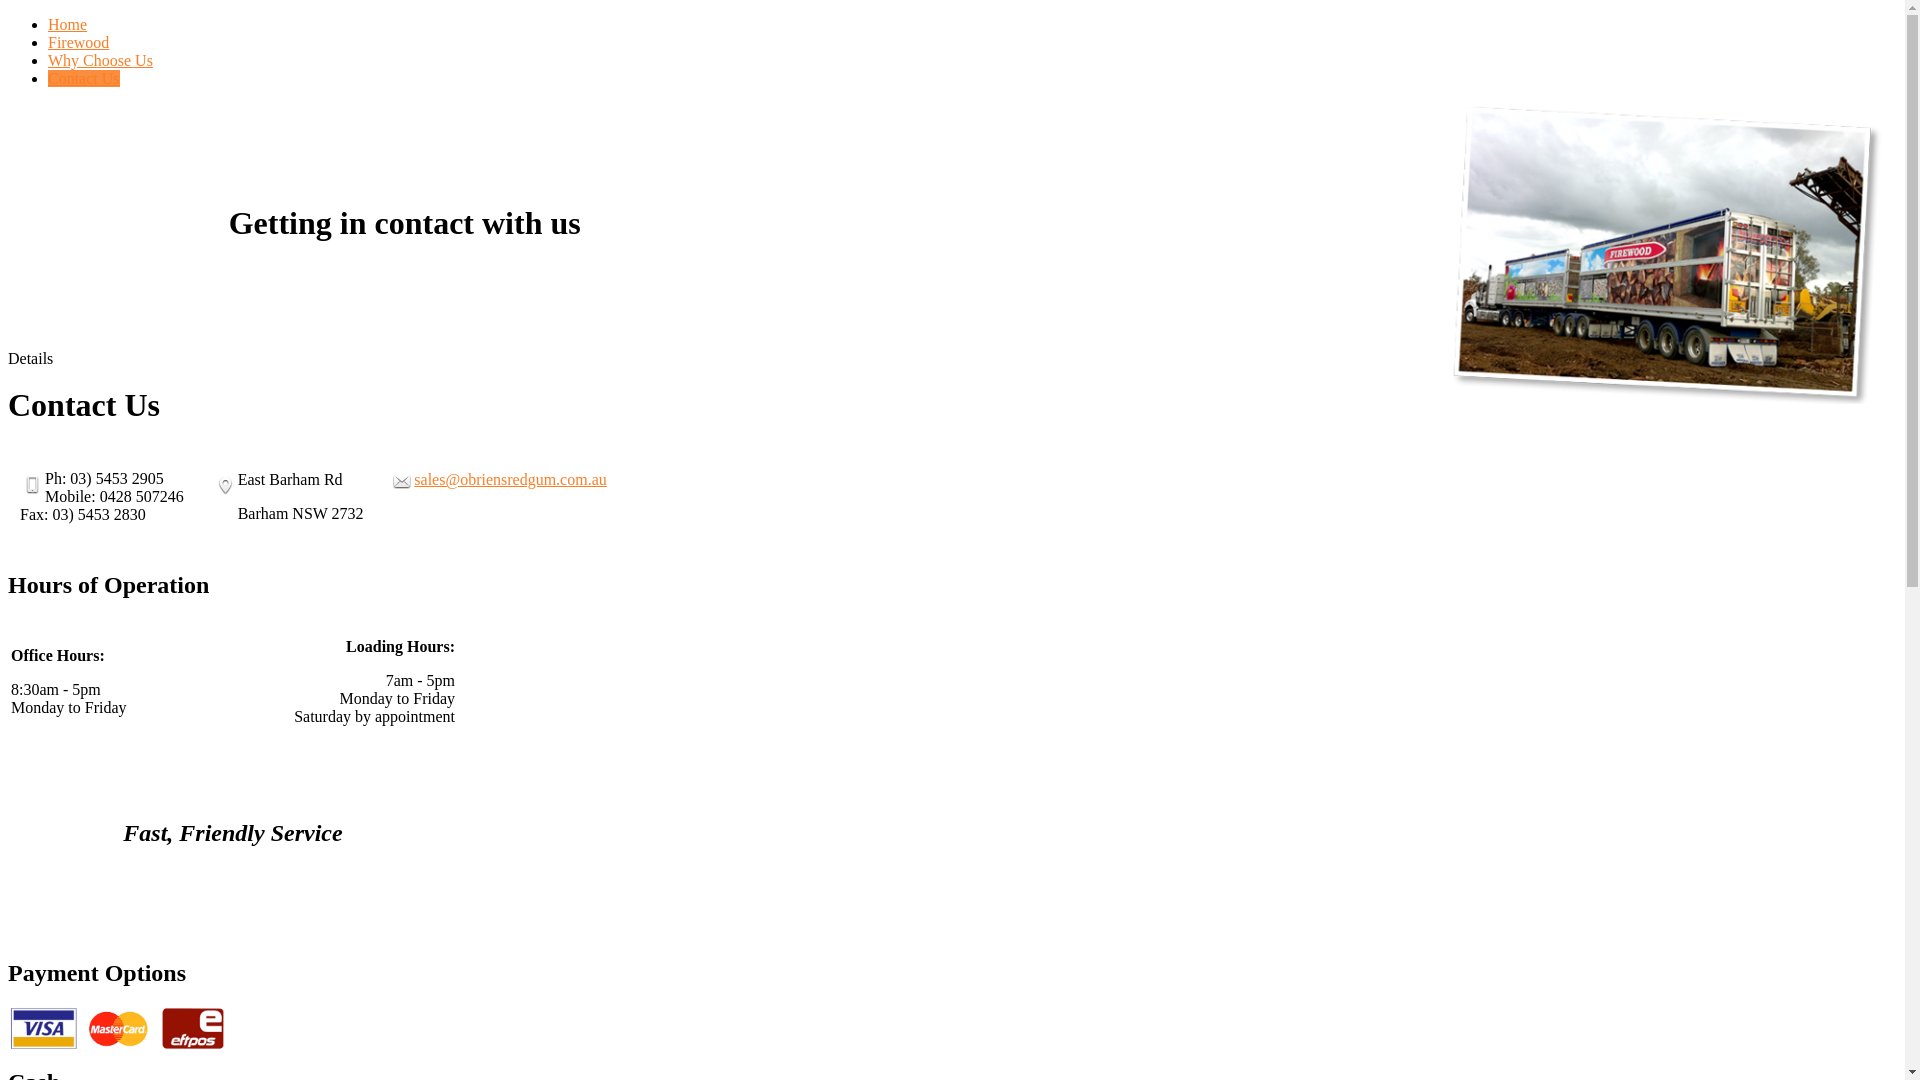 The image size is (1920, 1080). Describe the element at coordinates (84, 78) in the screenshot. I see `Contact Us` at that location.